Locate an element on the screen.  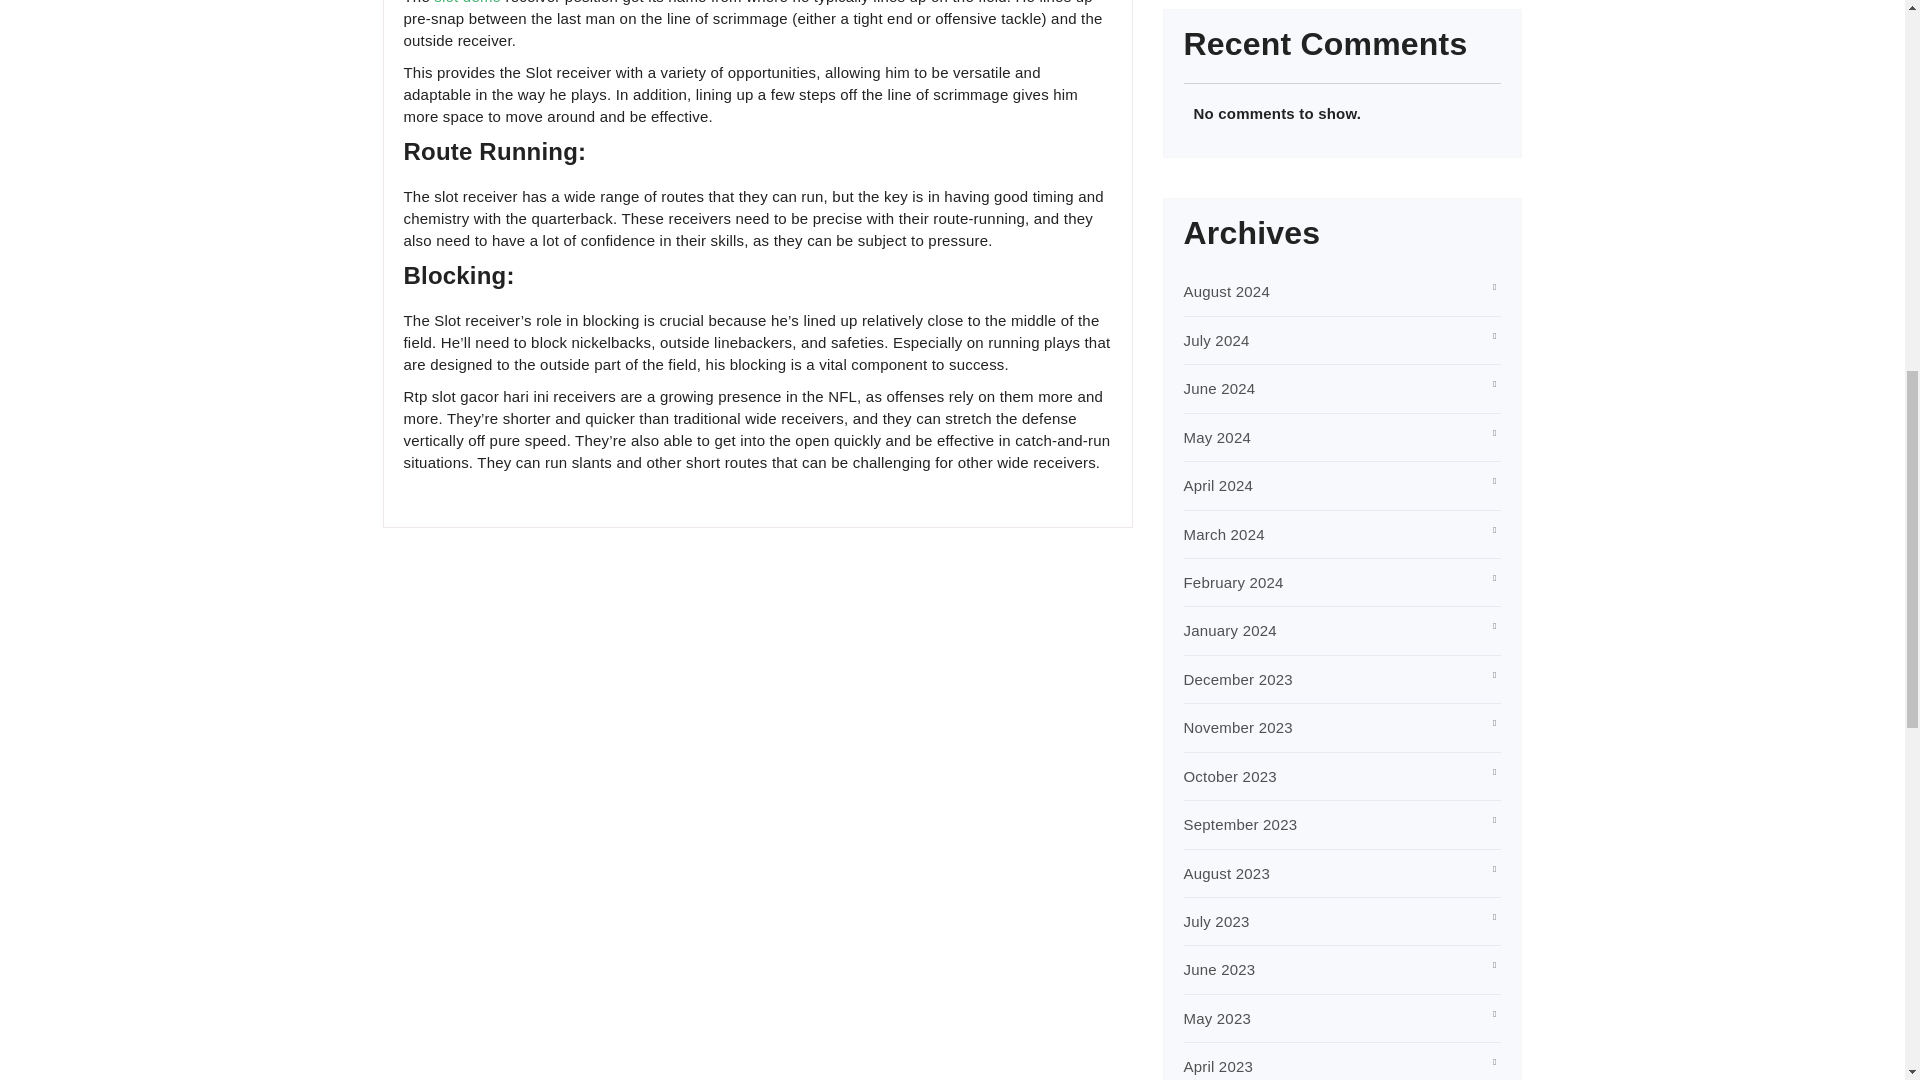
April 2024 is located at coordinates (1218, 485).